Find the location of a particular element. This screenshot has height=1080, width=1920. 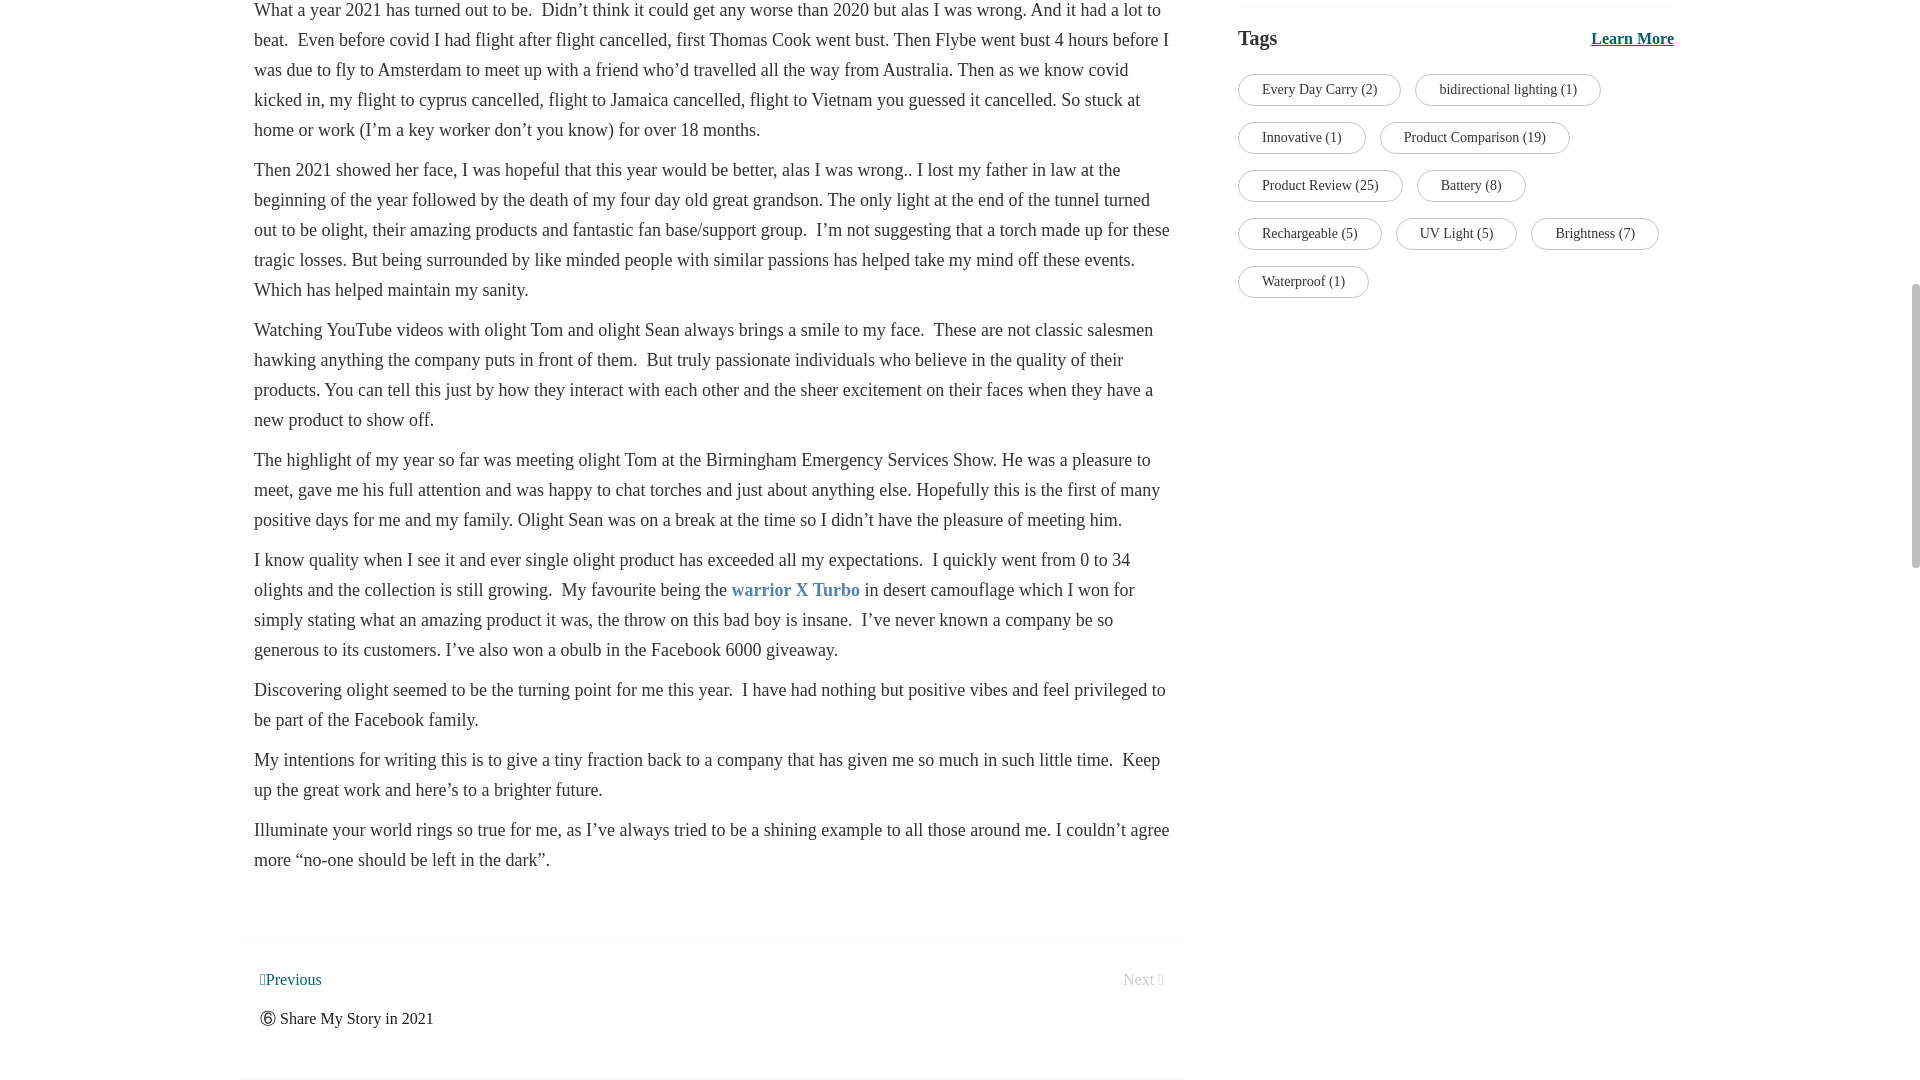

YouTube videos with olight is located at coordinates (426, 330).